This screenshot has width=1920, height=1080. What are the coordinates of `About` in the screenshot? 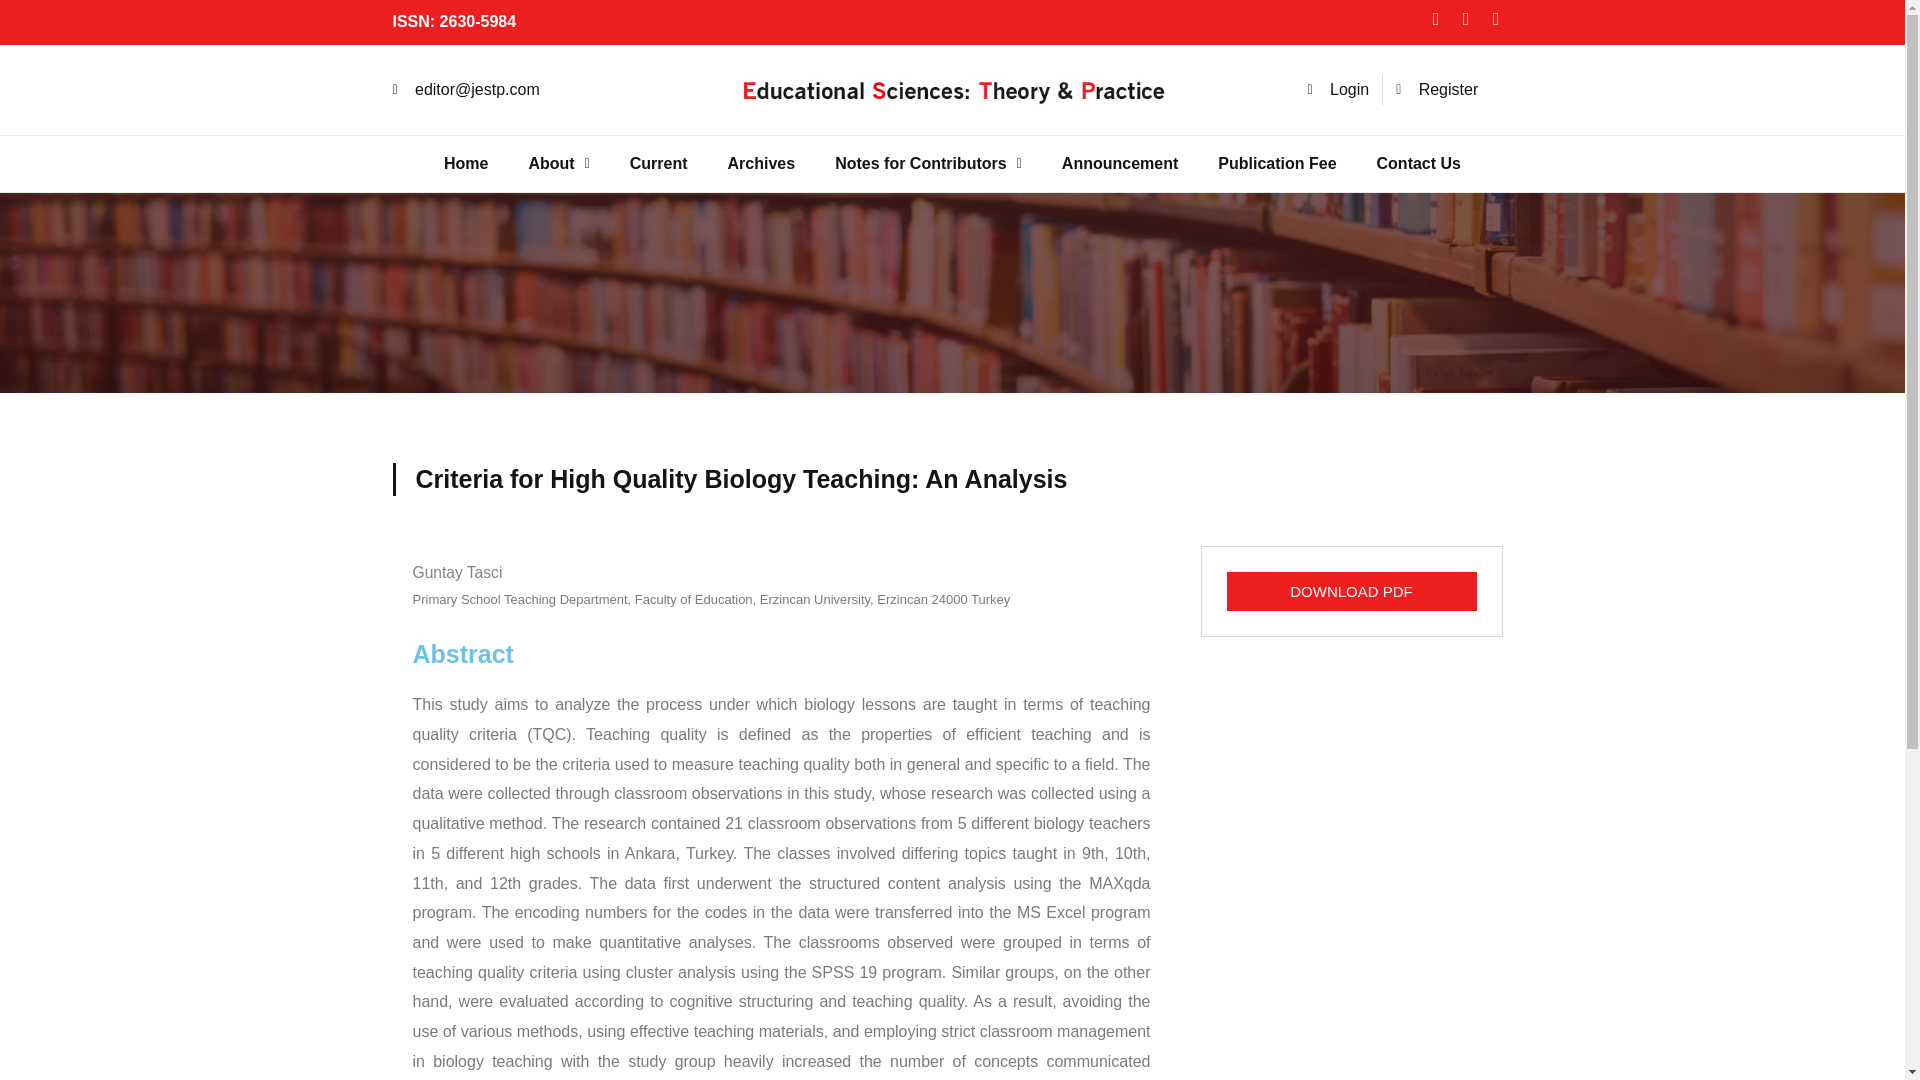 It's located at (558, 164).